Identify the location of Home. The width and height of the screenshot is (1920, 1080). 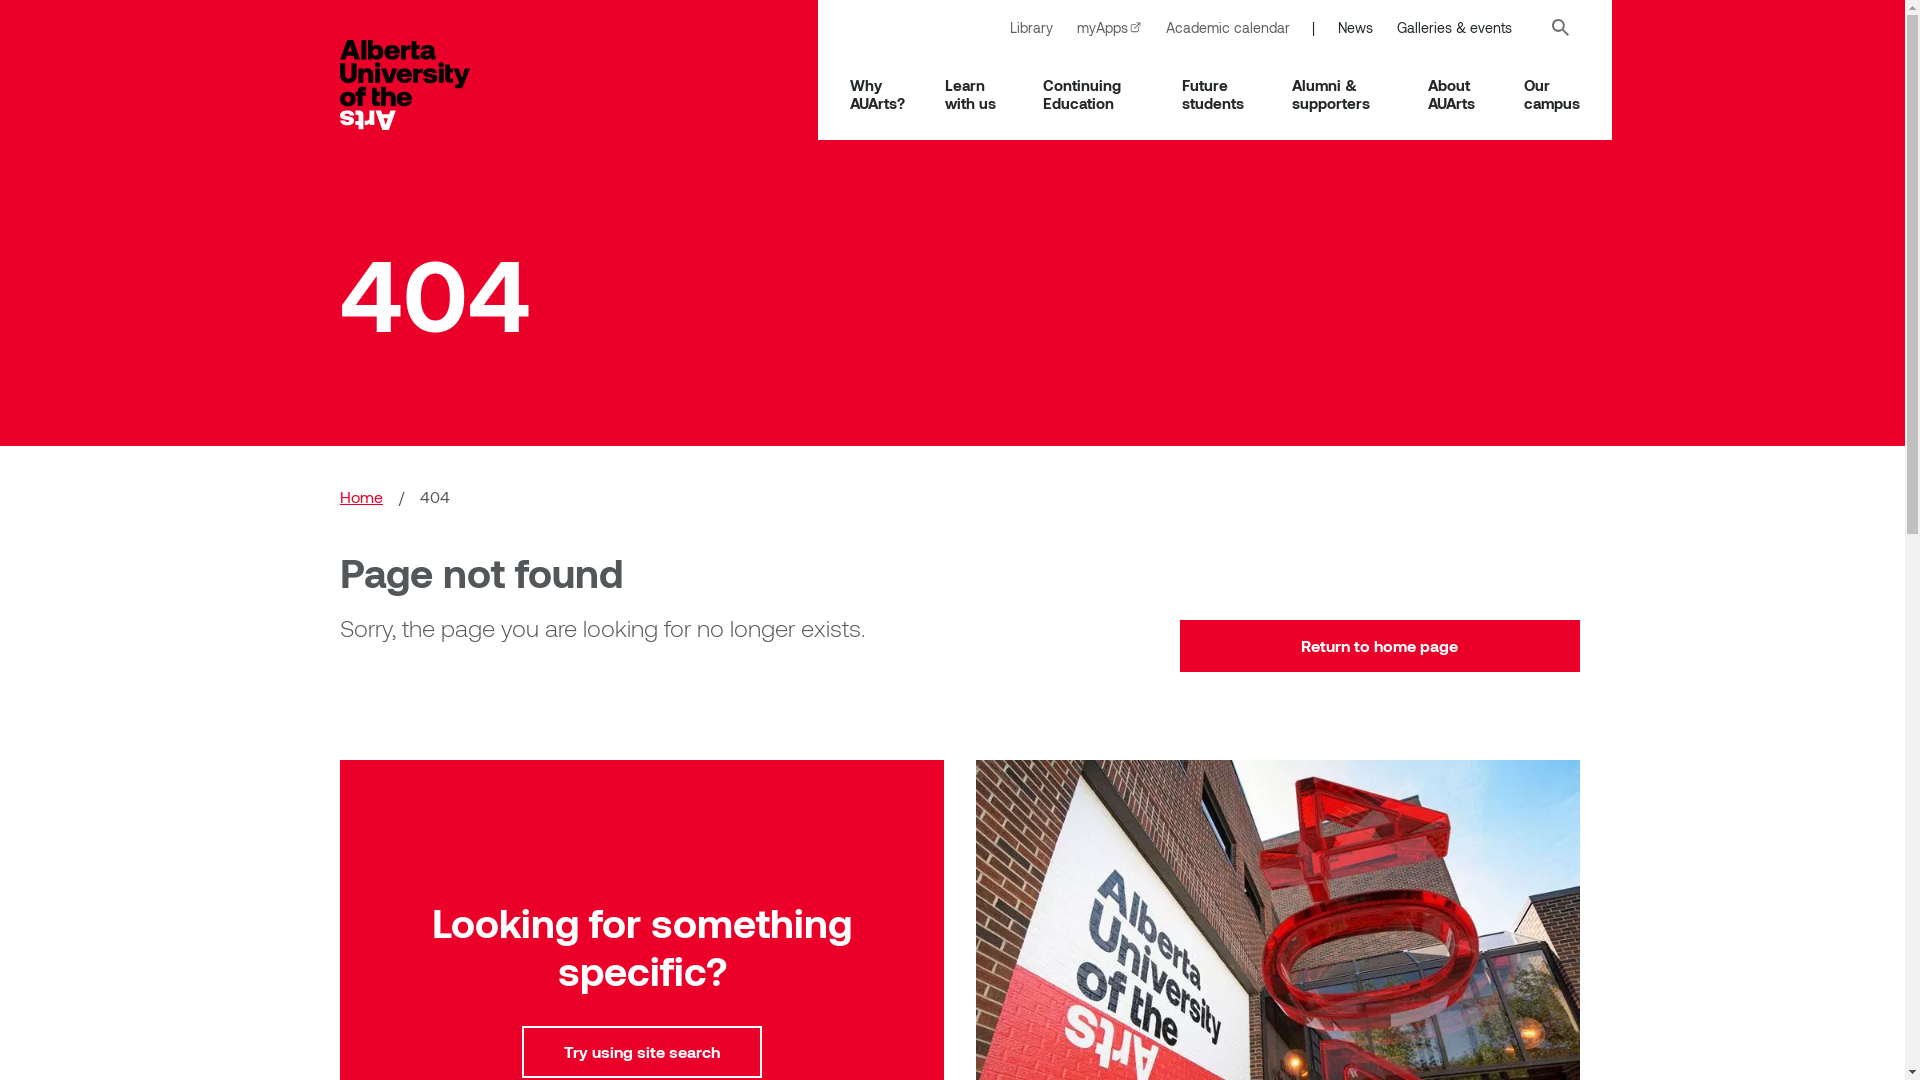
(362, 497).